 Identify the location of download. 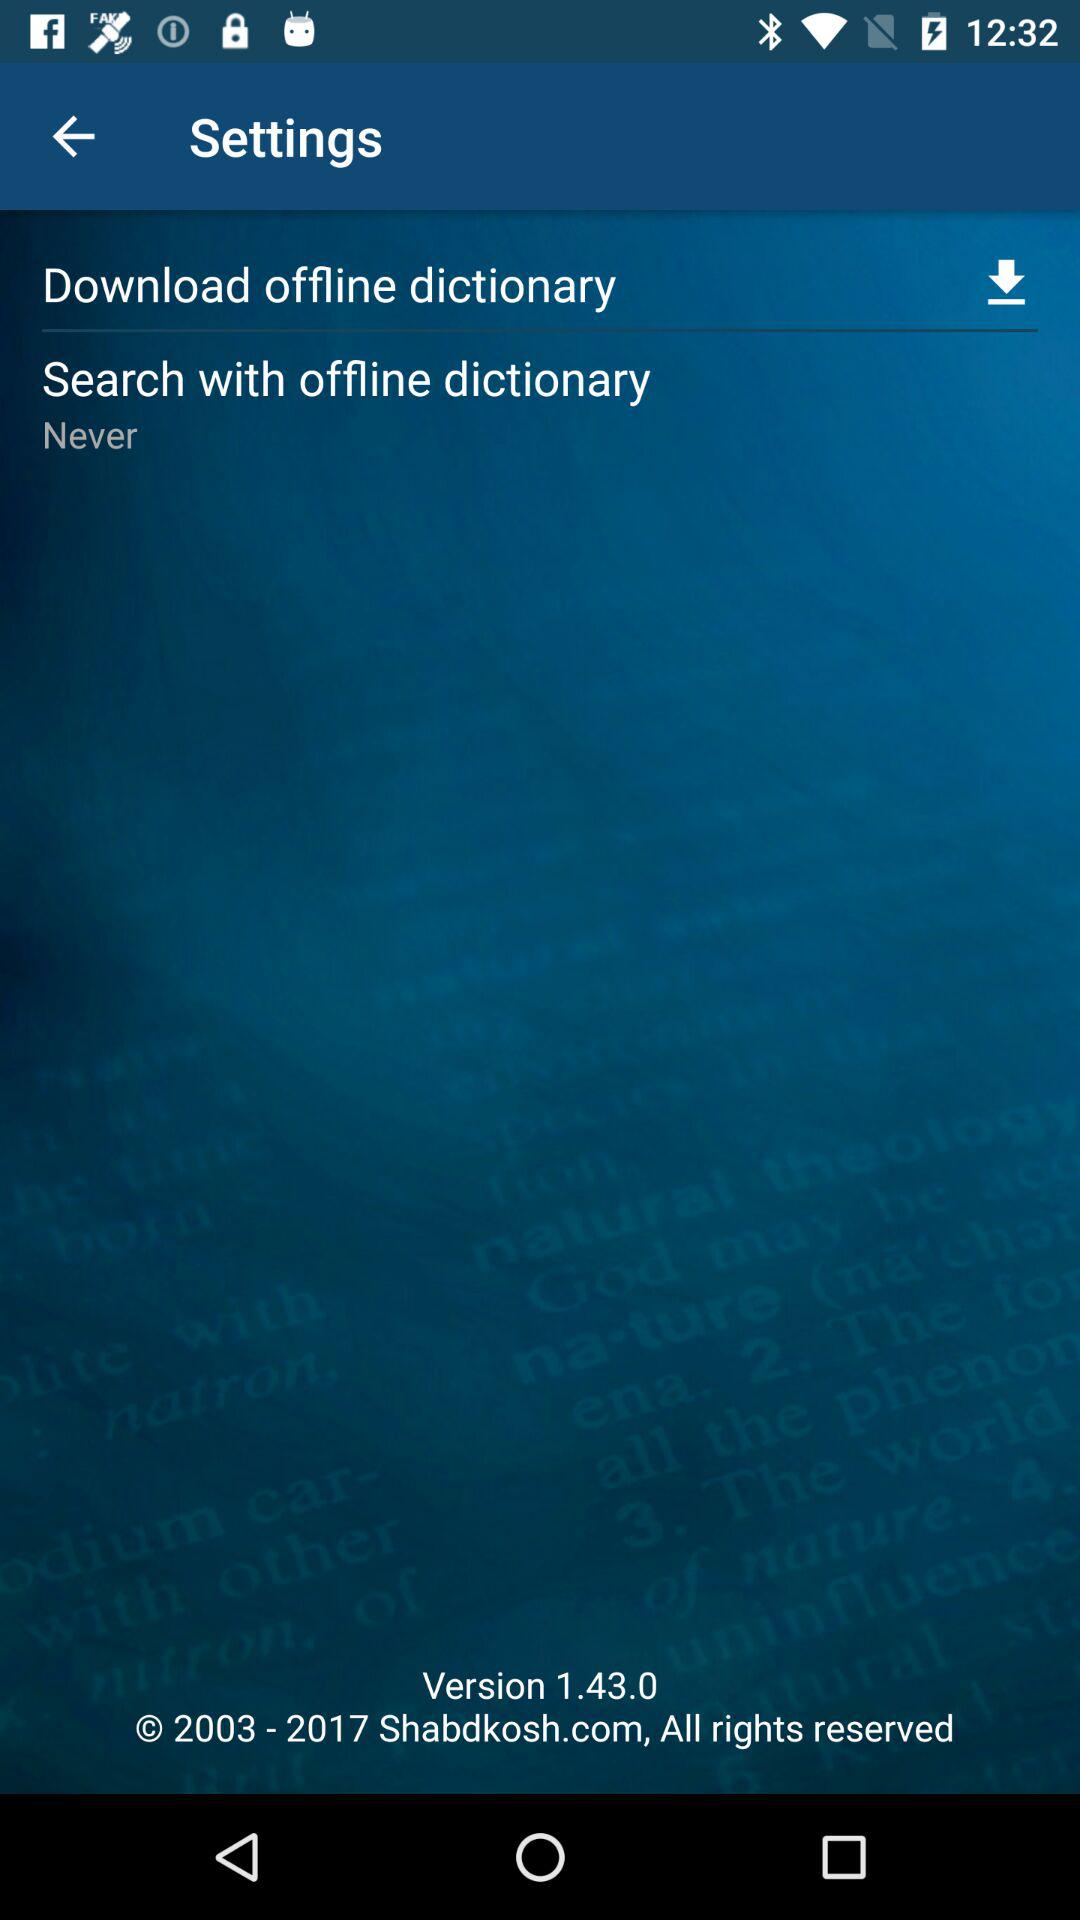
(1006, 284).